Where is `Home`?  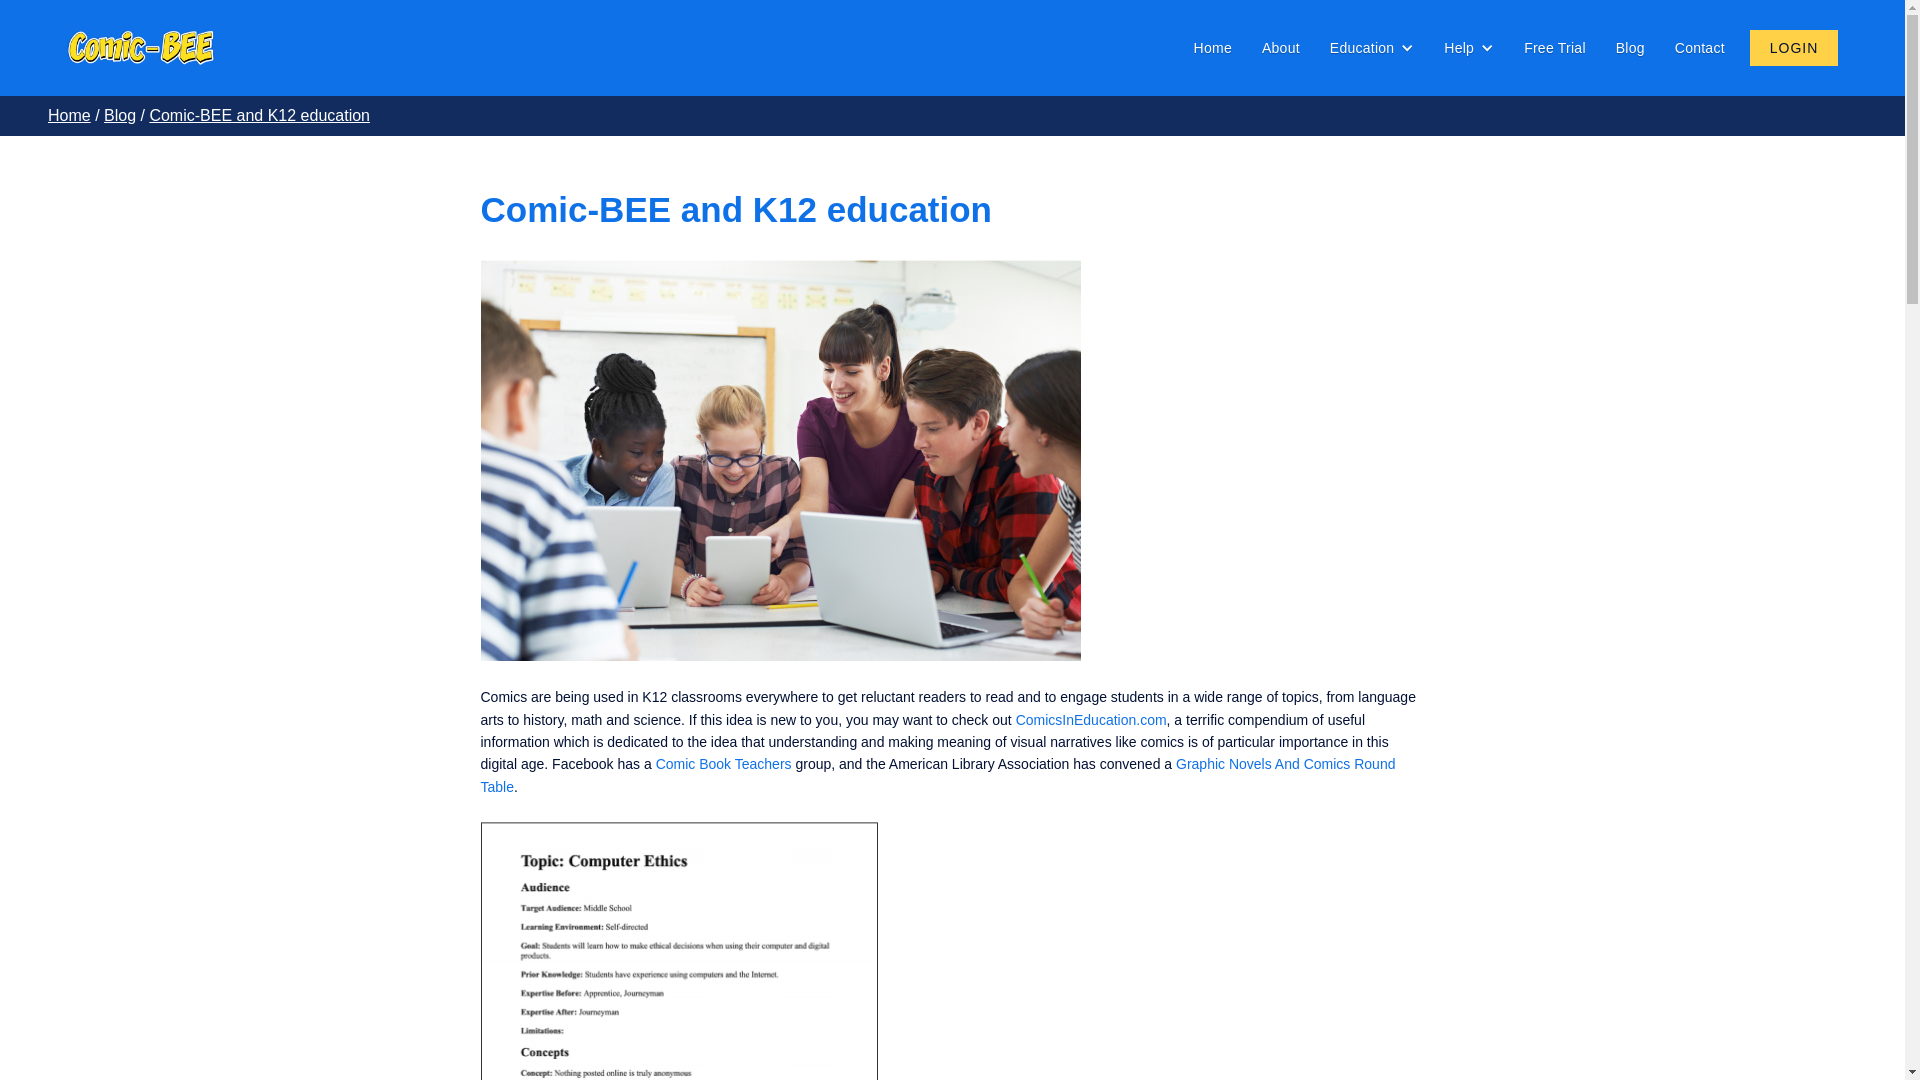 Home is located at coordinates (1213, 47).